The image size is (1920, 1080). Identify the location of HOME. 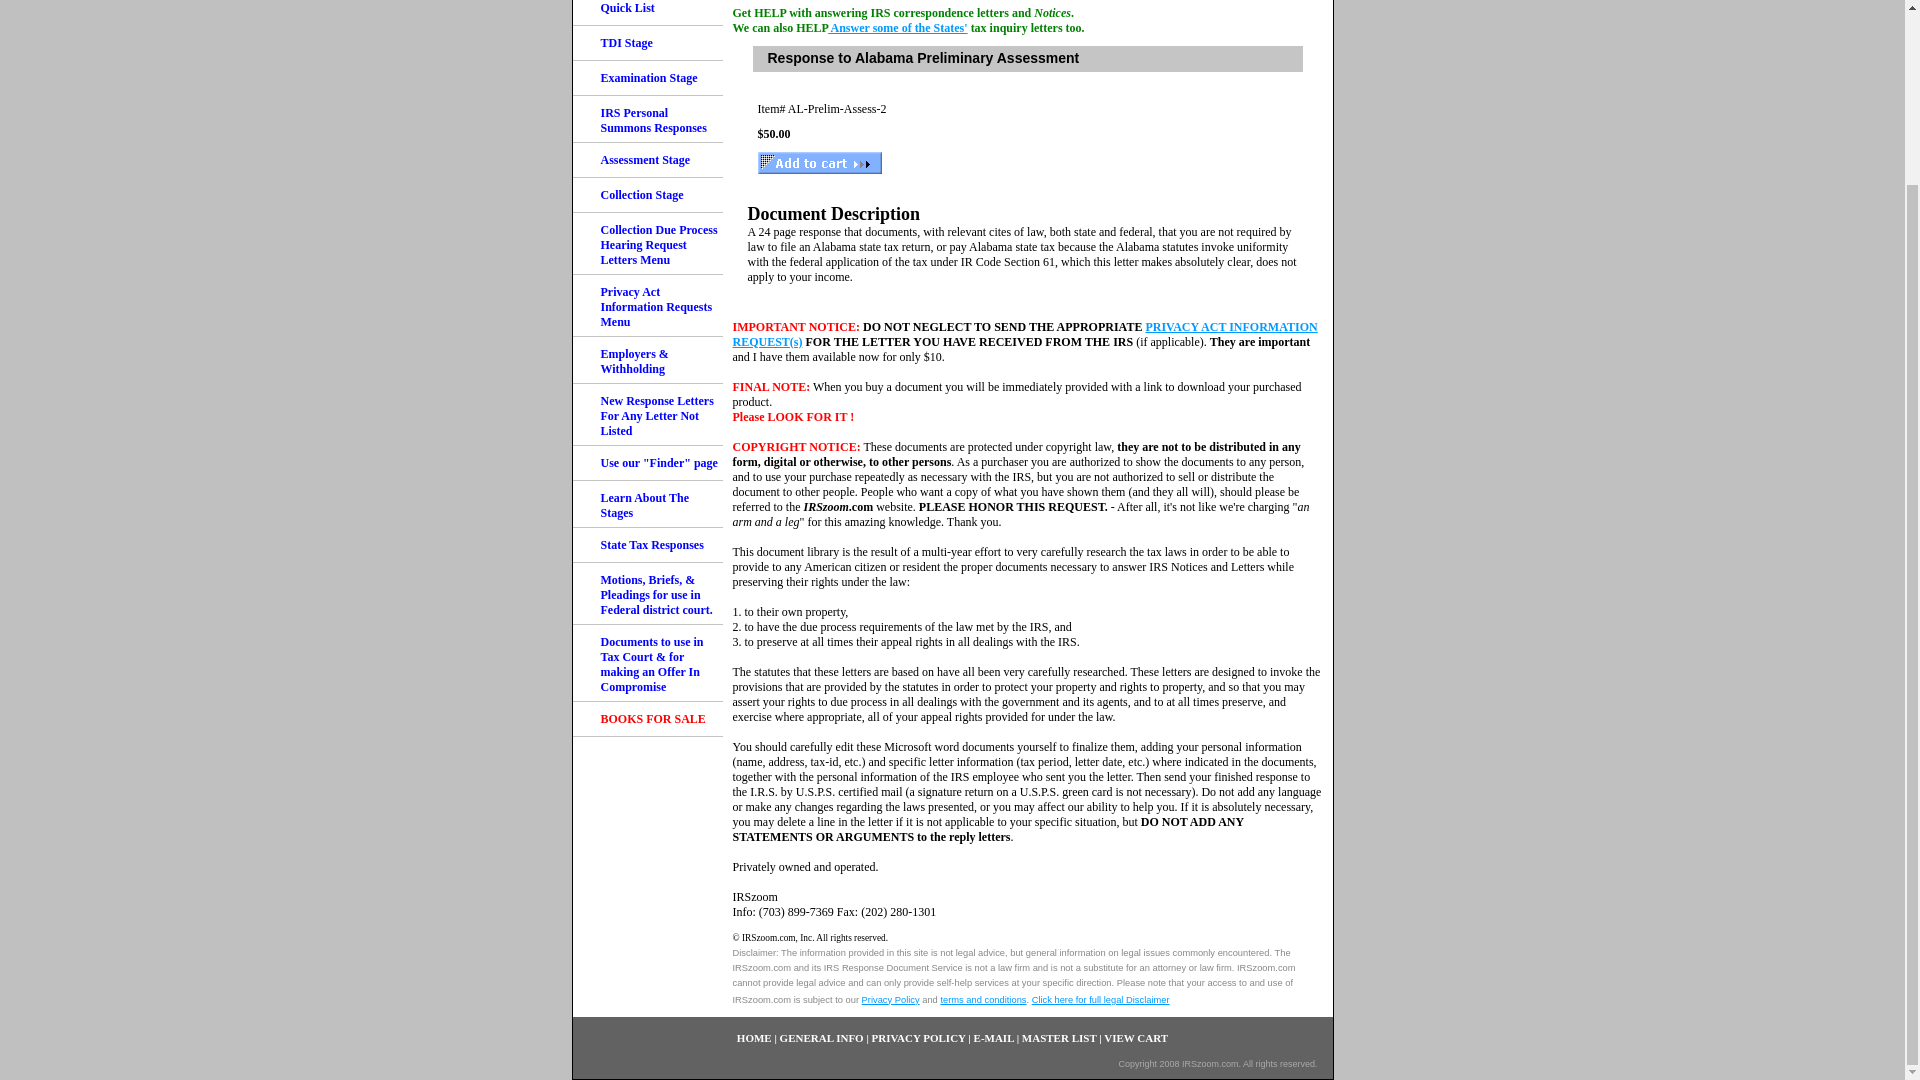
(754, 1038).